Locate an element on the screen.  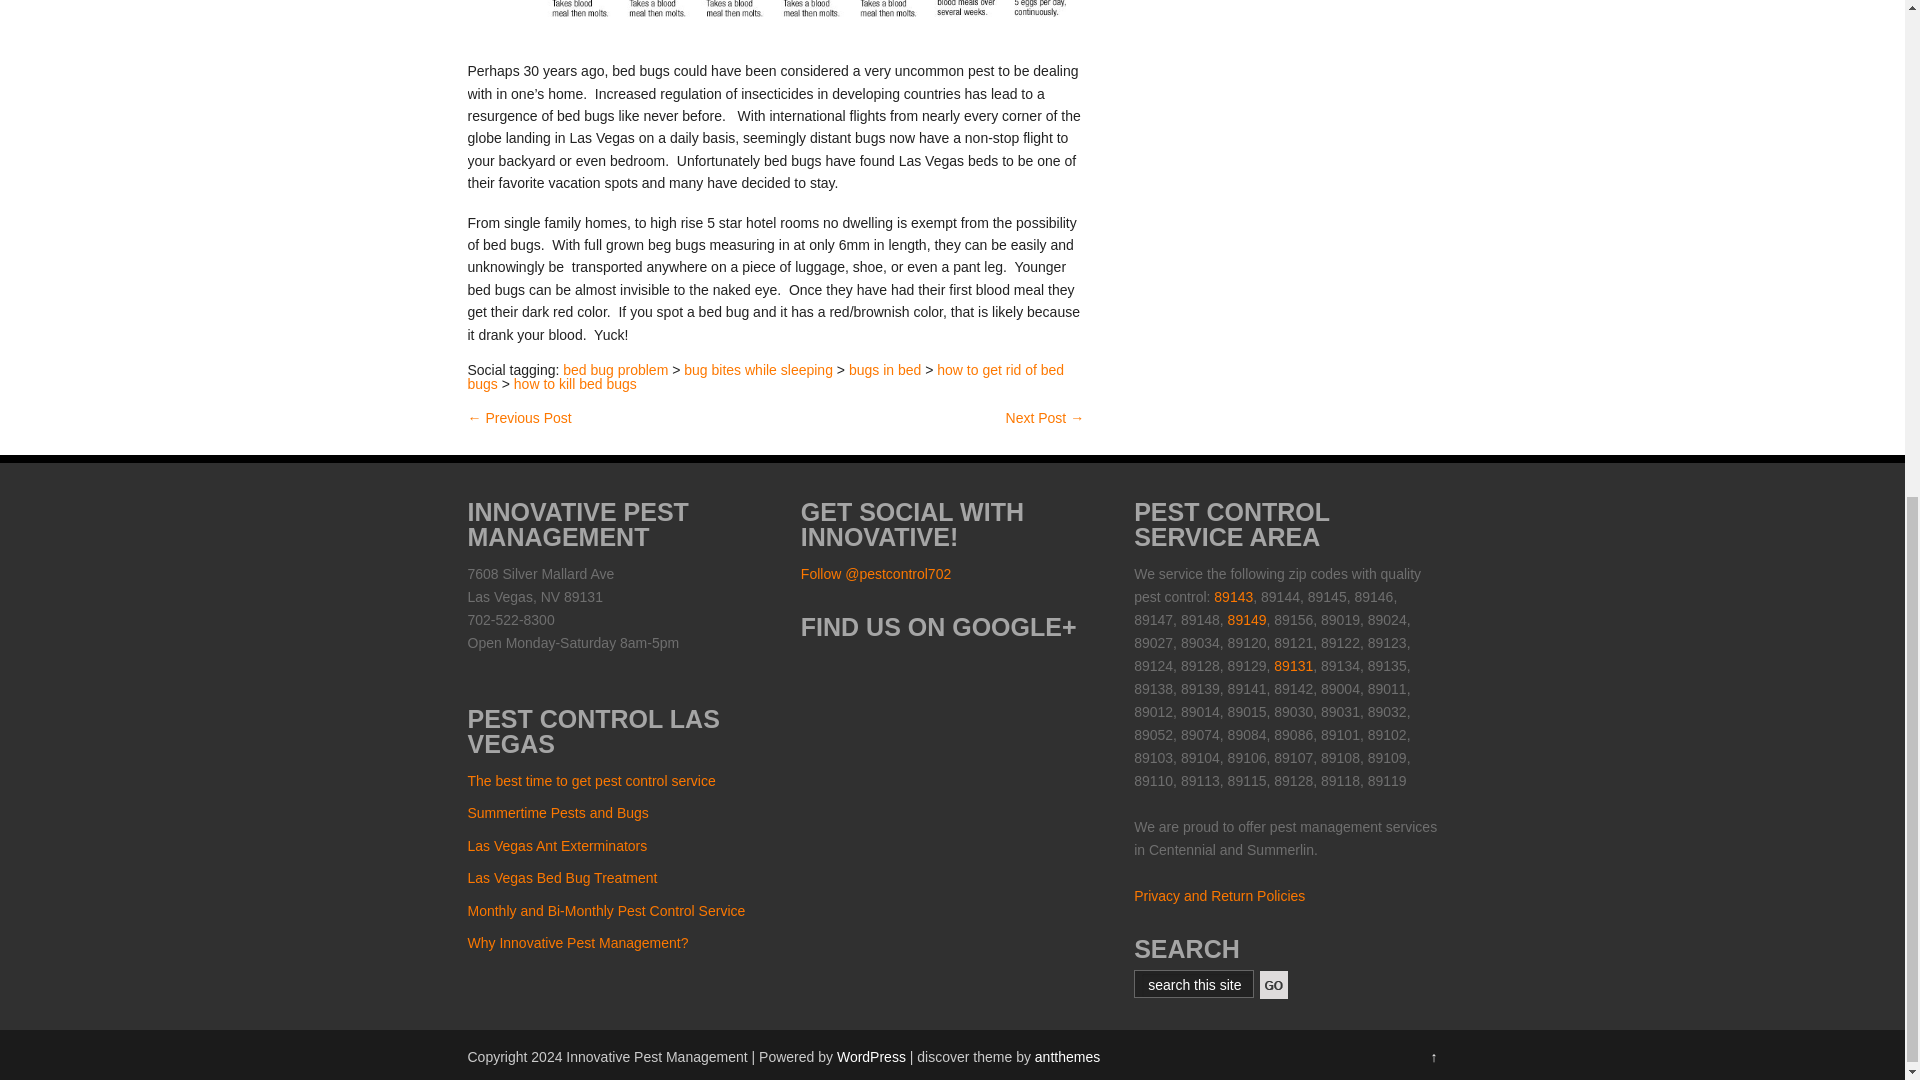
89143 is located at coordinates (1233, 596).